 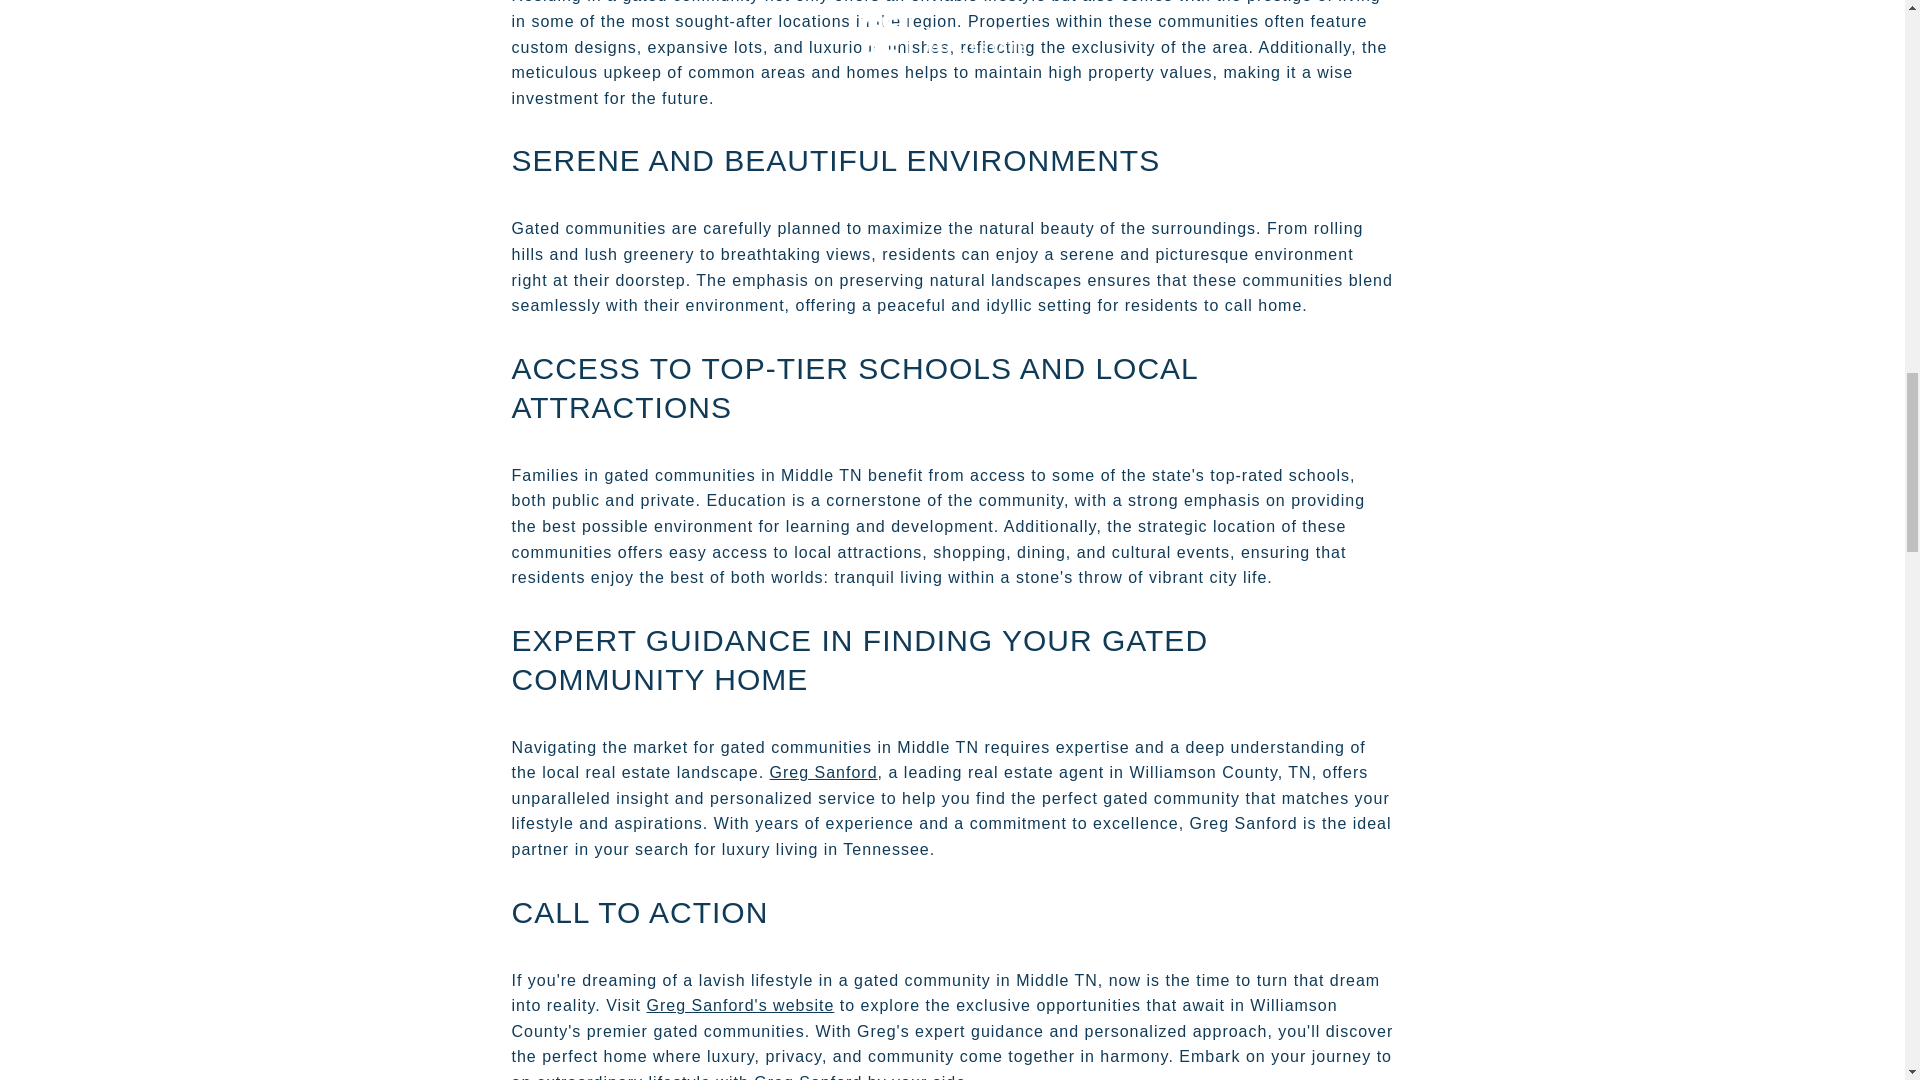 What do you see at coordinates (823, 772) in the screenshot?
I see `Greg Sanford` at bounding box center [823, 772].